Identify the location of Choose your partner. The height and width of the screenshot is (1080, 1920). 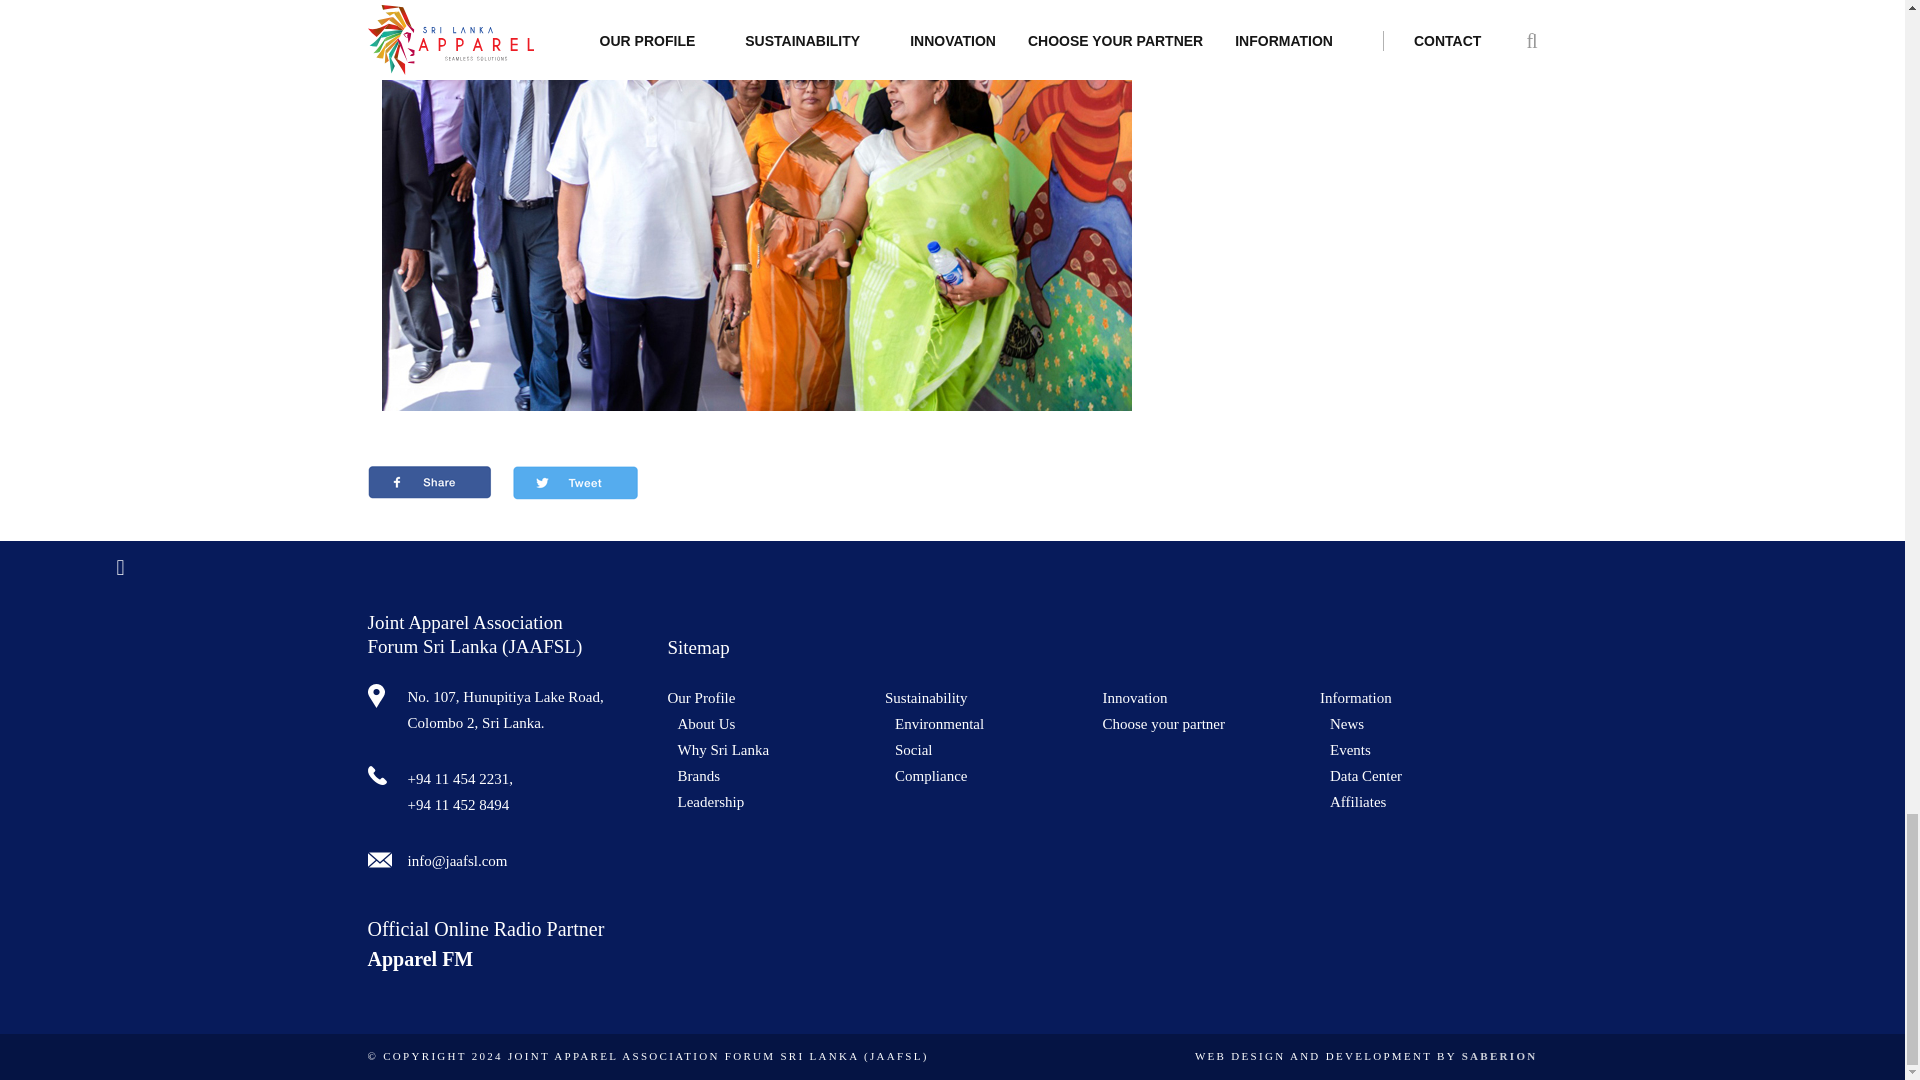
(1211, 723).